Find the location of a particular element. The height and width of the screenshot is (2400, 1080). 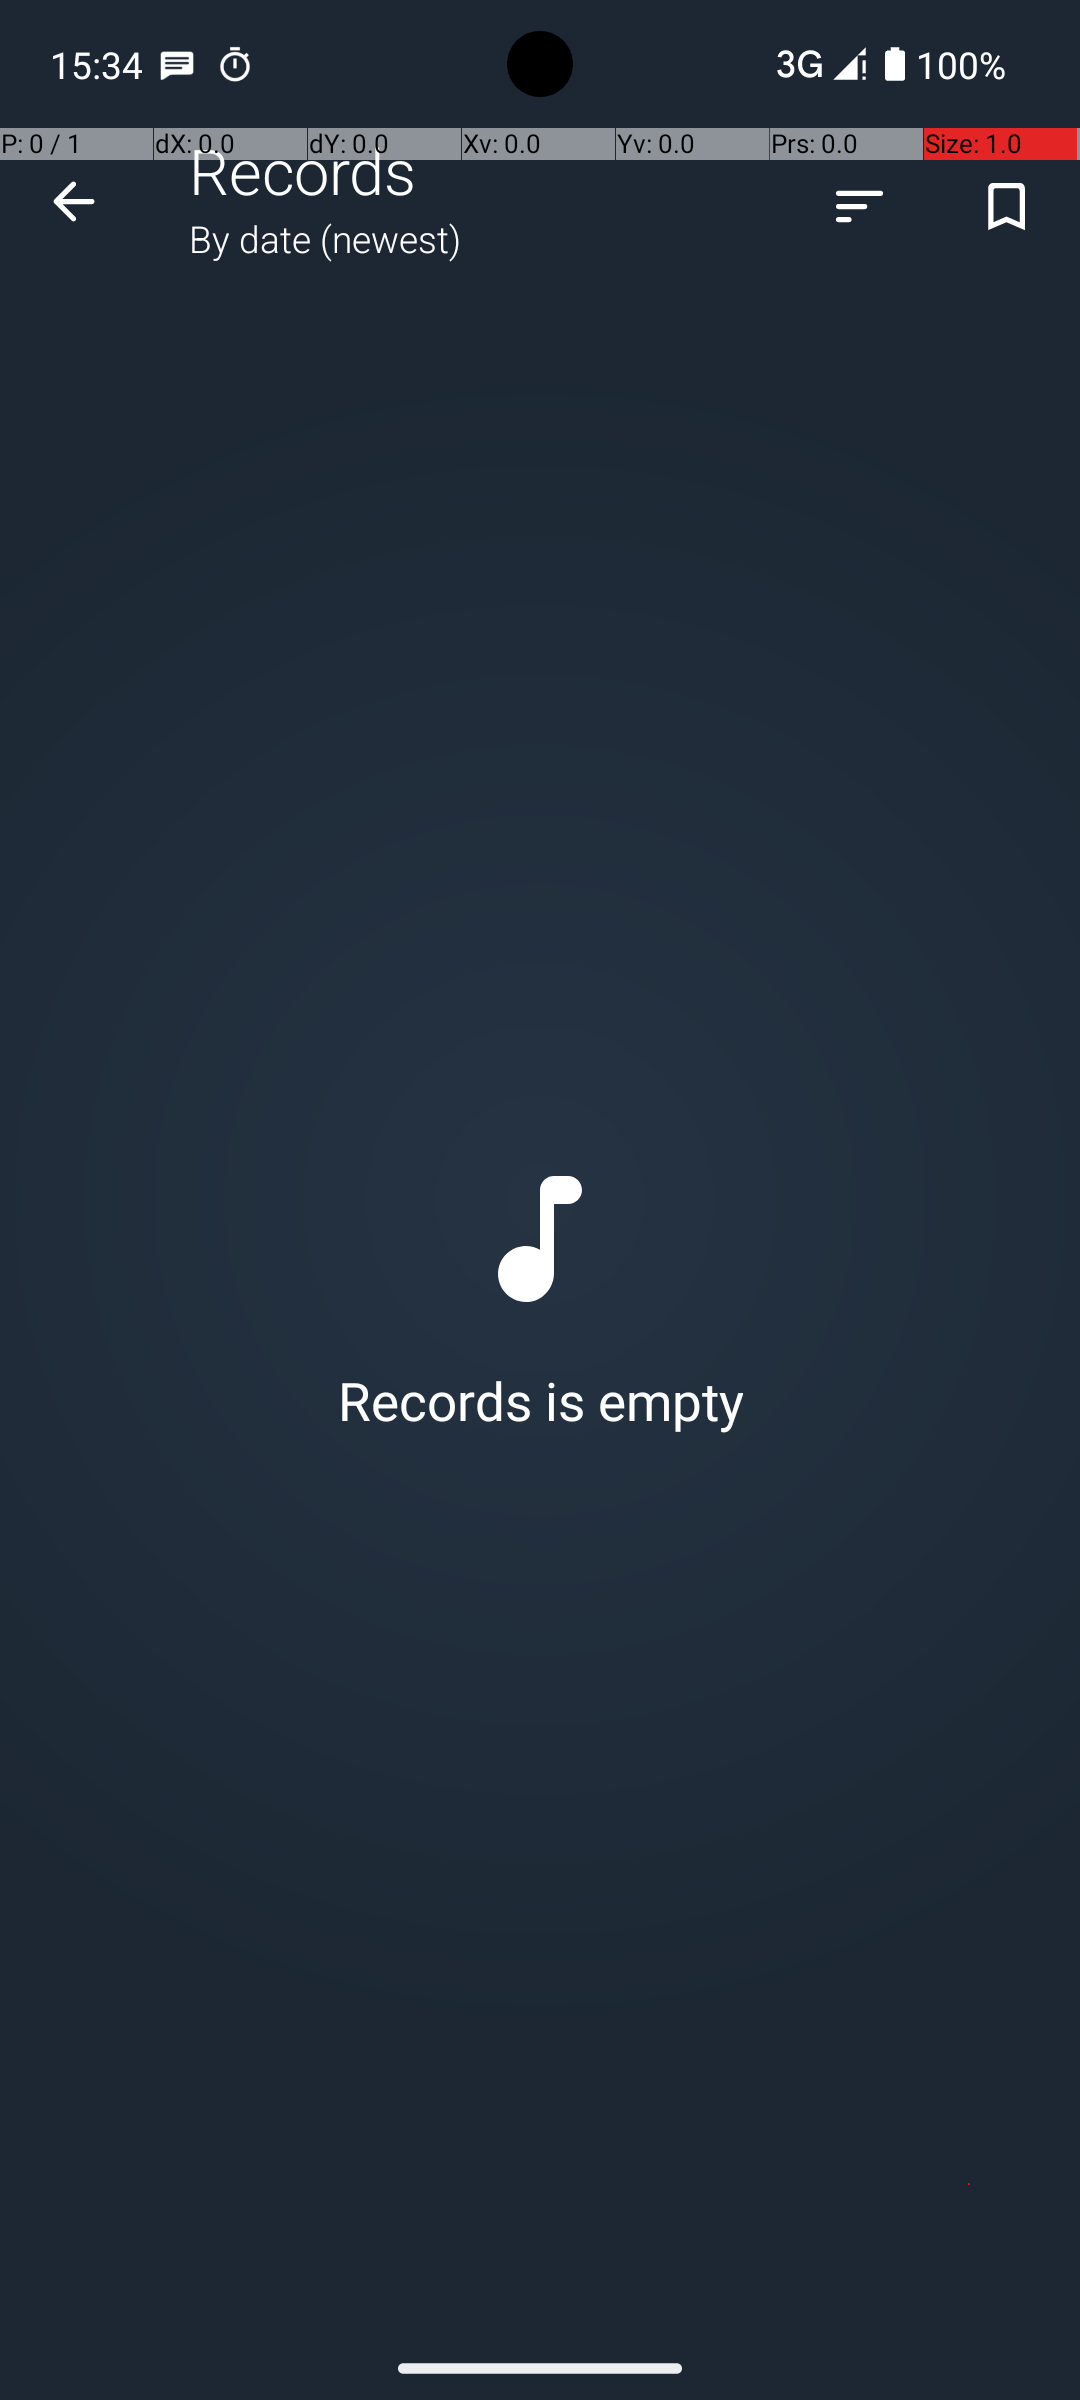

No internet is located at coordinates (798, 64).